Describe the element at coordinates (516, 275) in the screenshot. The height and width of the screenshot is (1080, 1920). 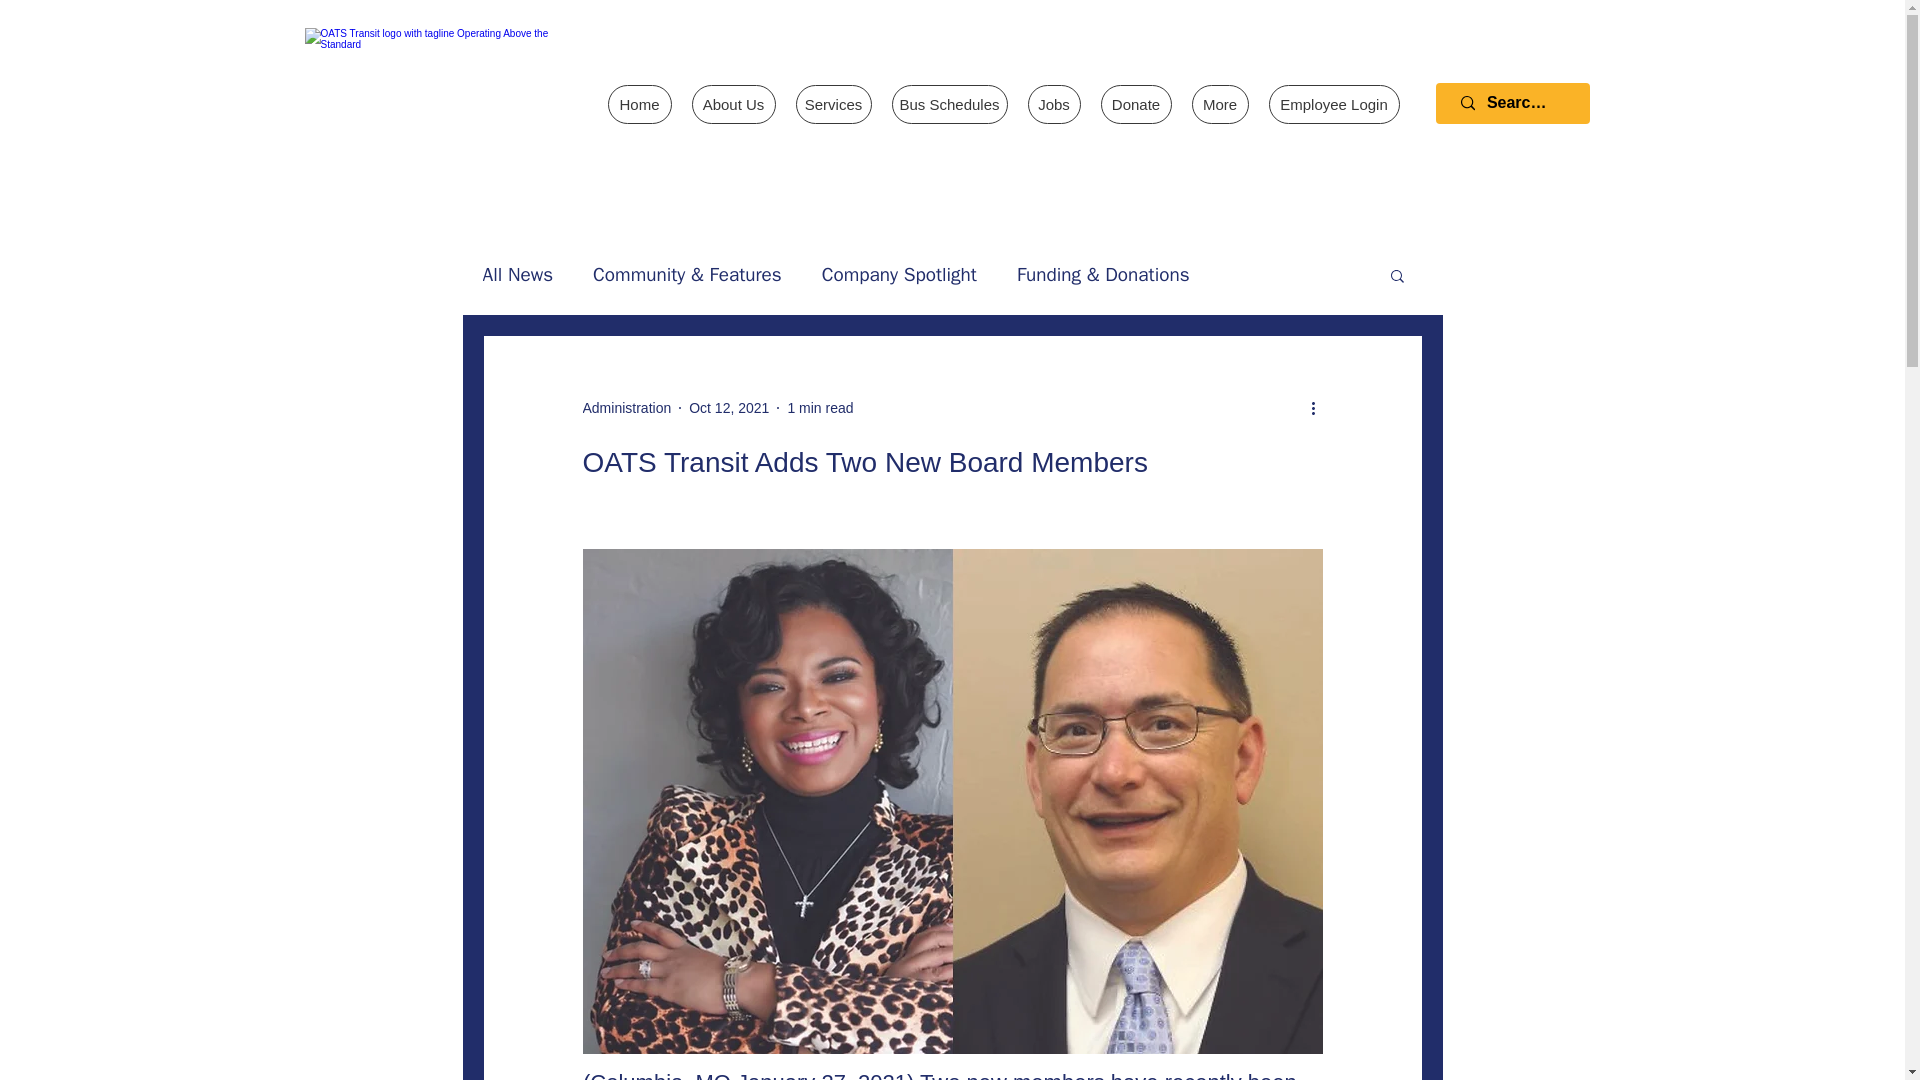
I see `All News` at that location.